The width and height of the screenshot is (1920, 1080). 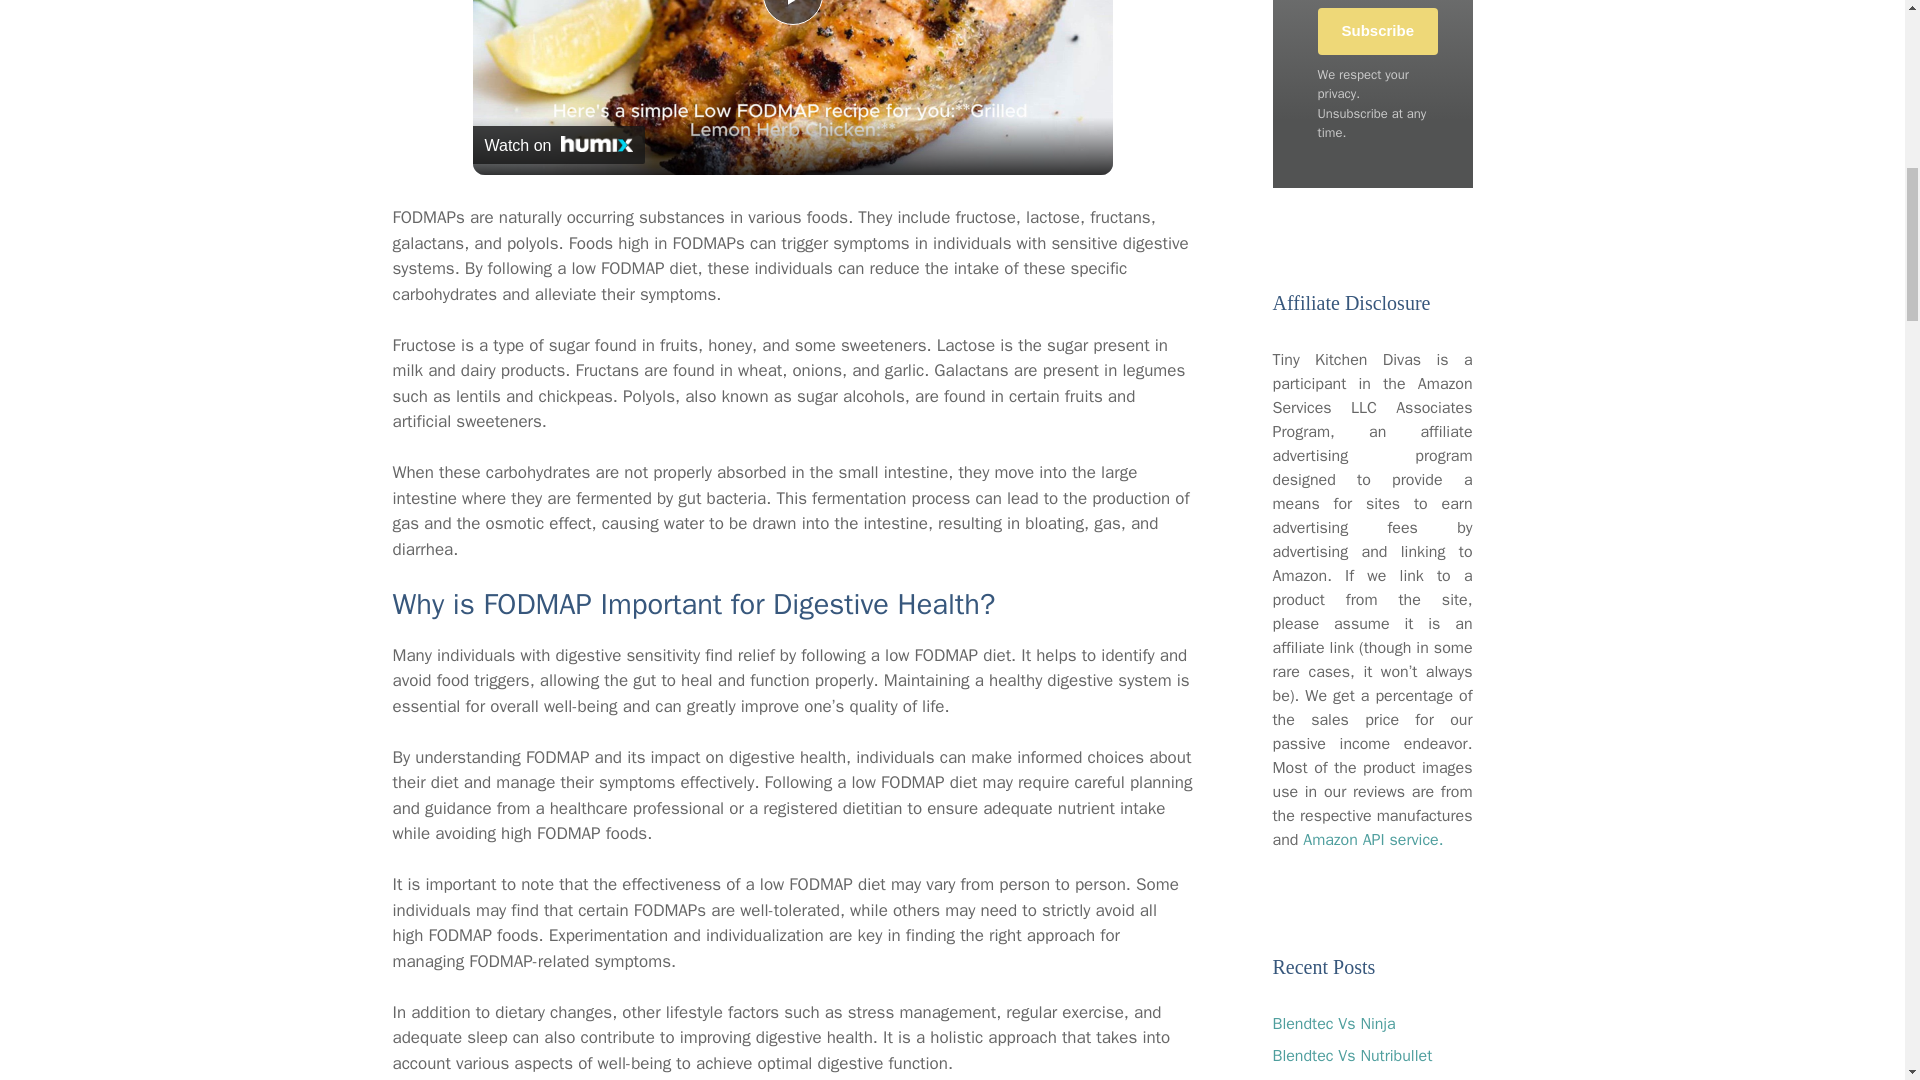 What do you see at coordinates (1855, 949) in the screenshot?
I see `Scroll back to top` at bounding box center [1855, 949].